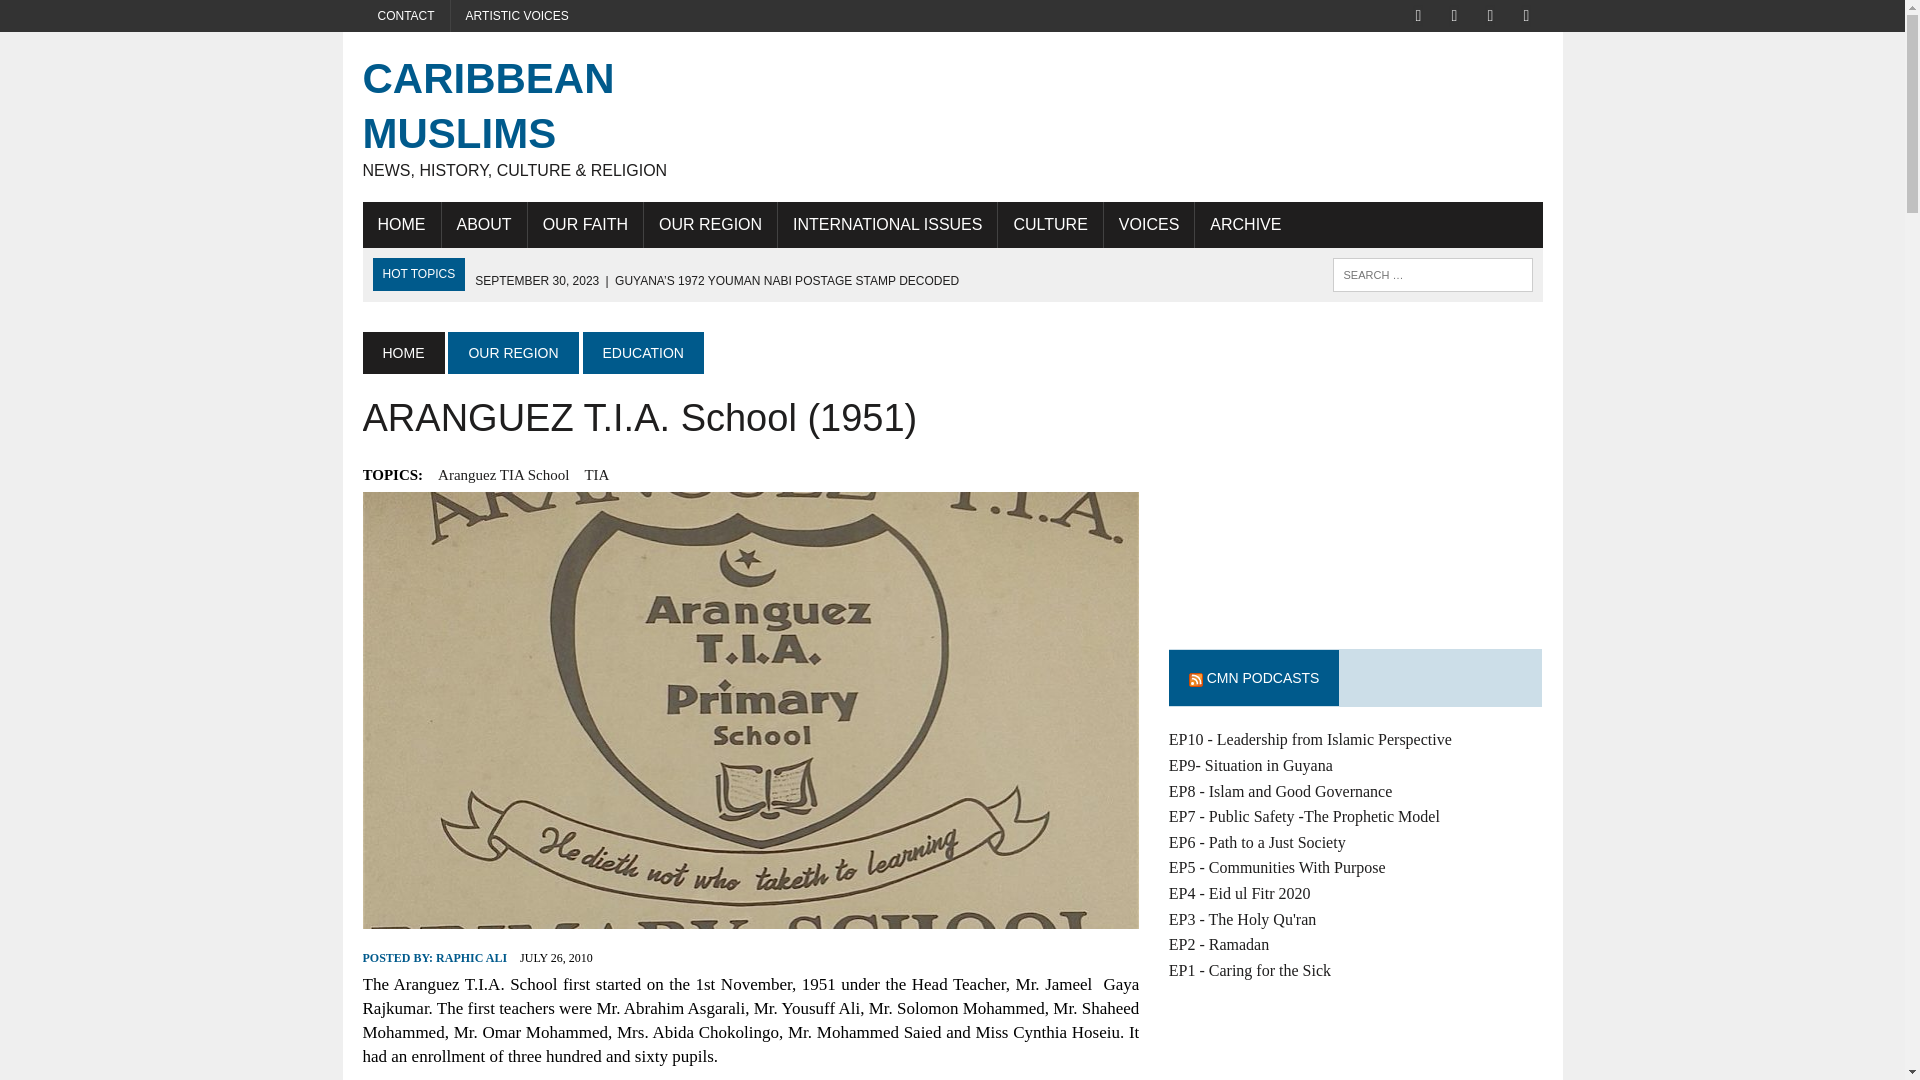 Image resolution: width=1920 pixels, height=1080 pixels. Describe the element at coordinates (100, 19) in the screenshot. I see `Search` at that location.